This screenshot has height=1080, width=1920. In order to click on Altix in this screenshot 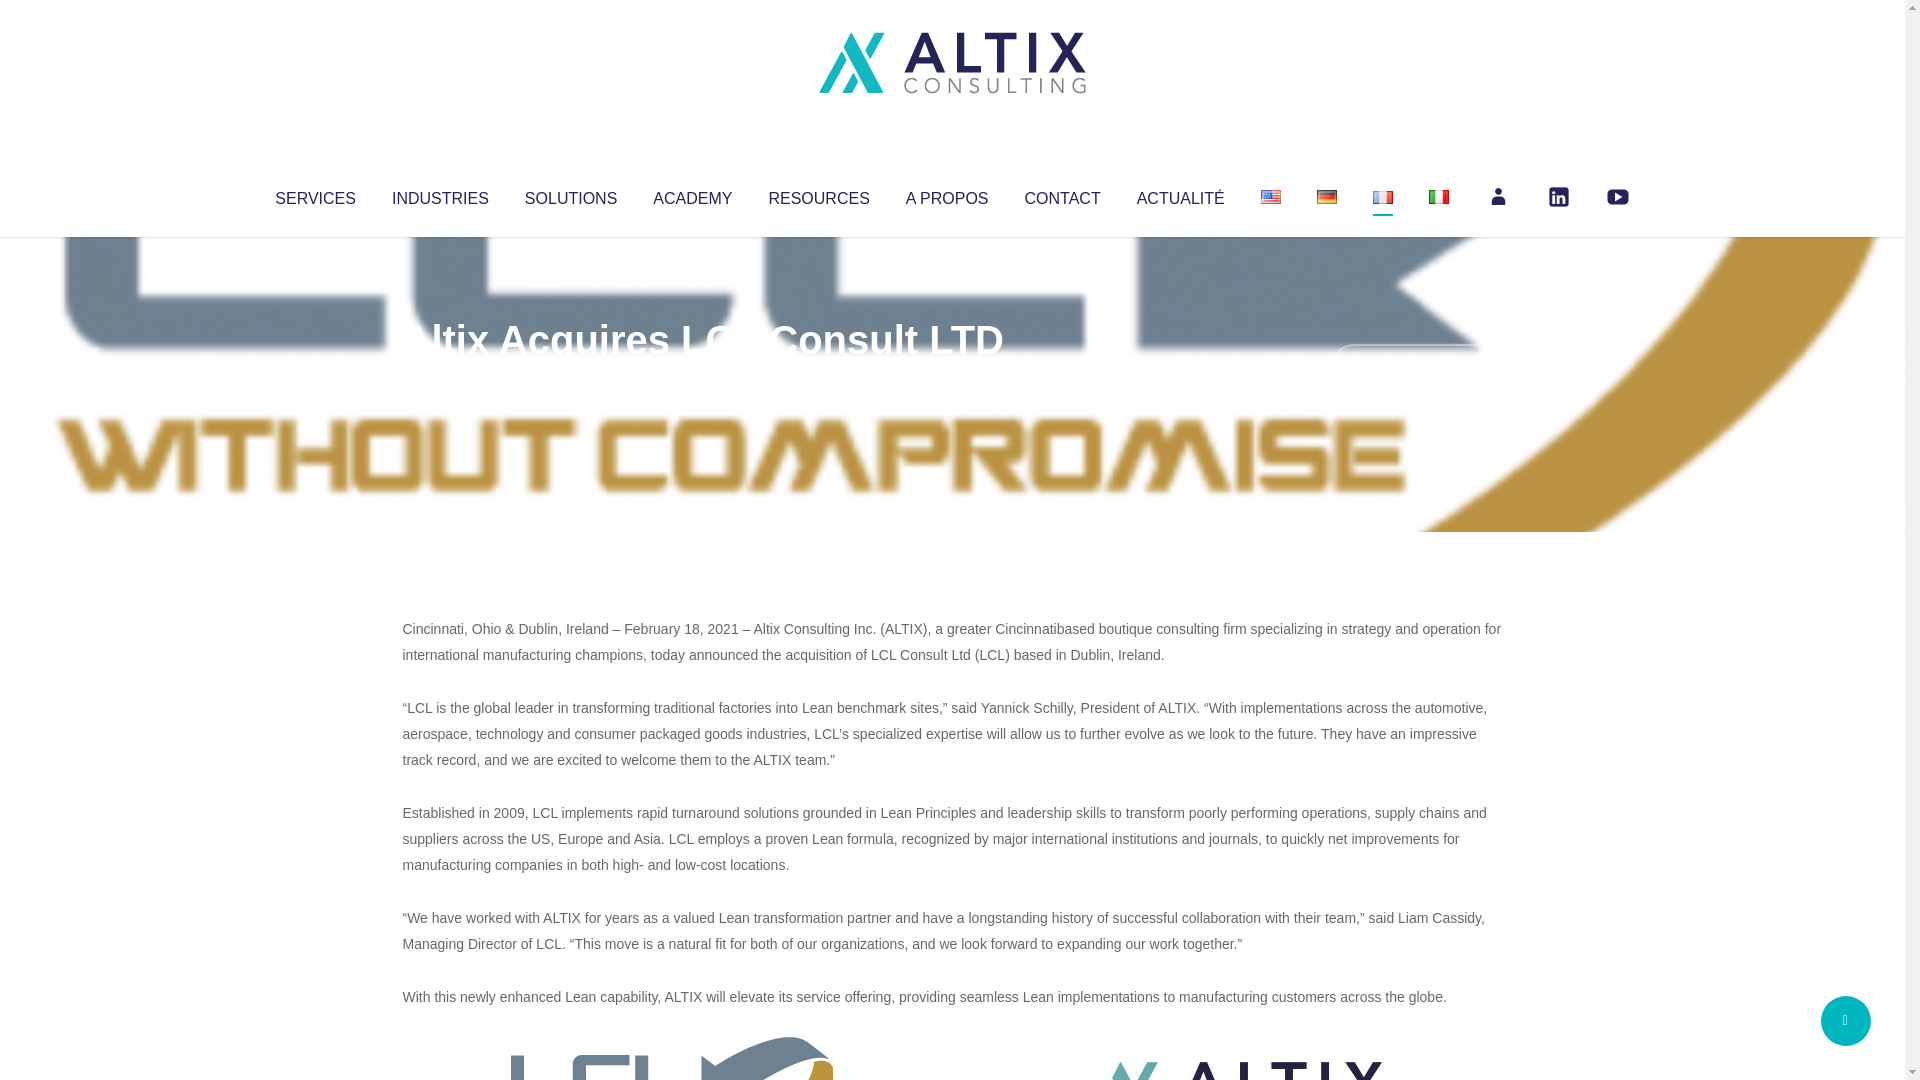, I will do `click(440, 380)`.